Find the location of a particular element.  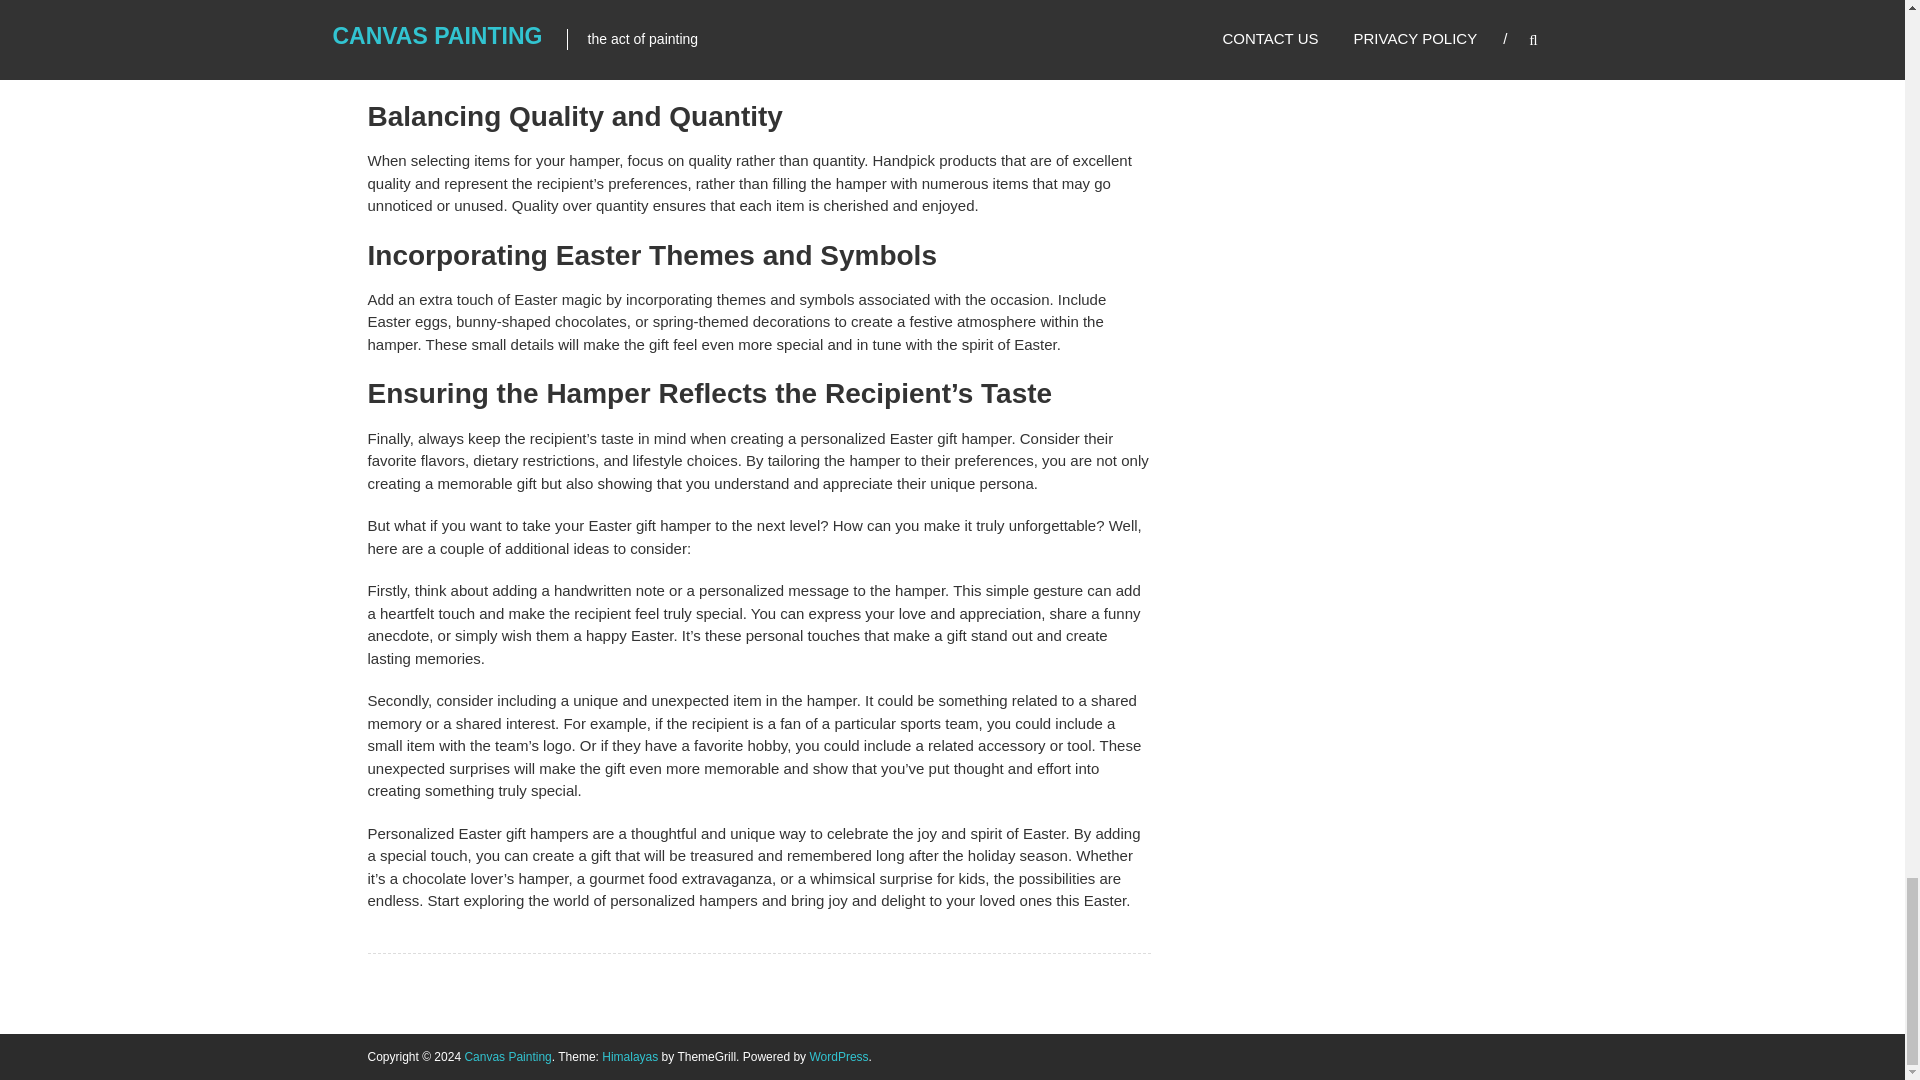

WordPress is located at coordinates (838, 1056).